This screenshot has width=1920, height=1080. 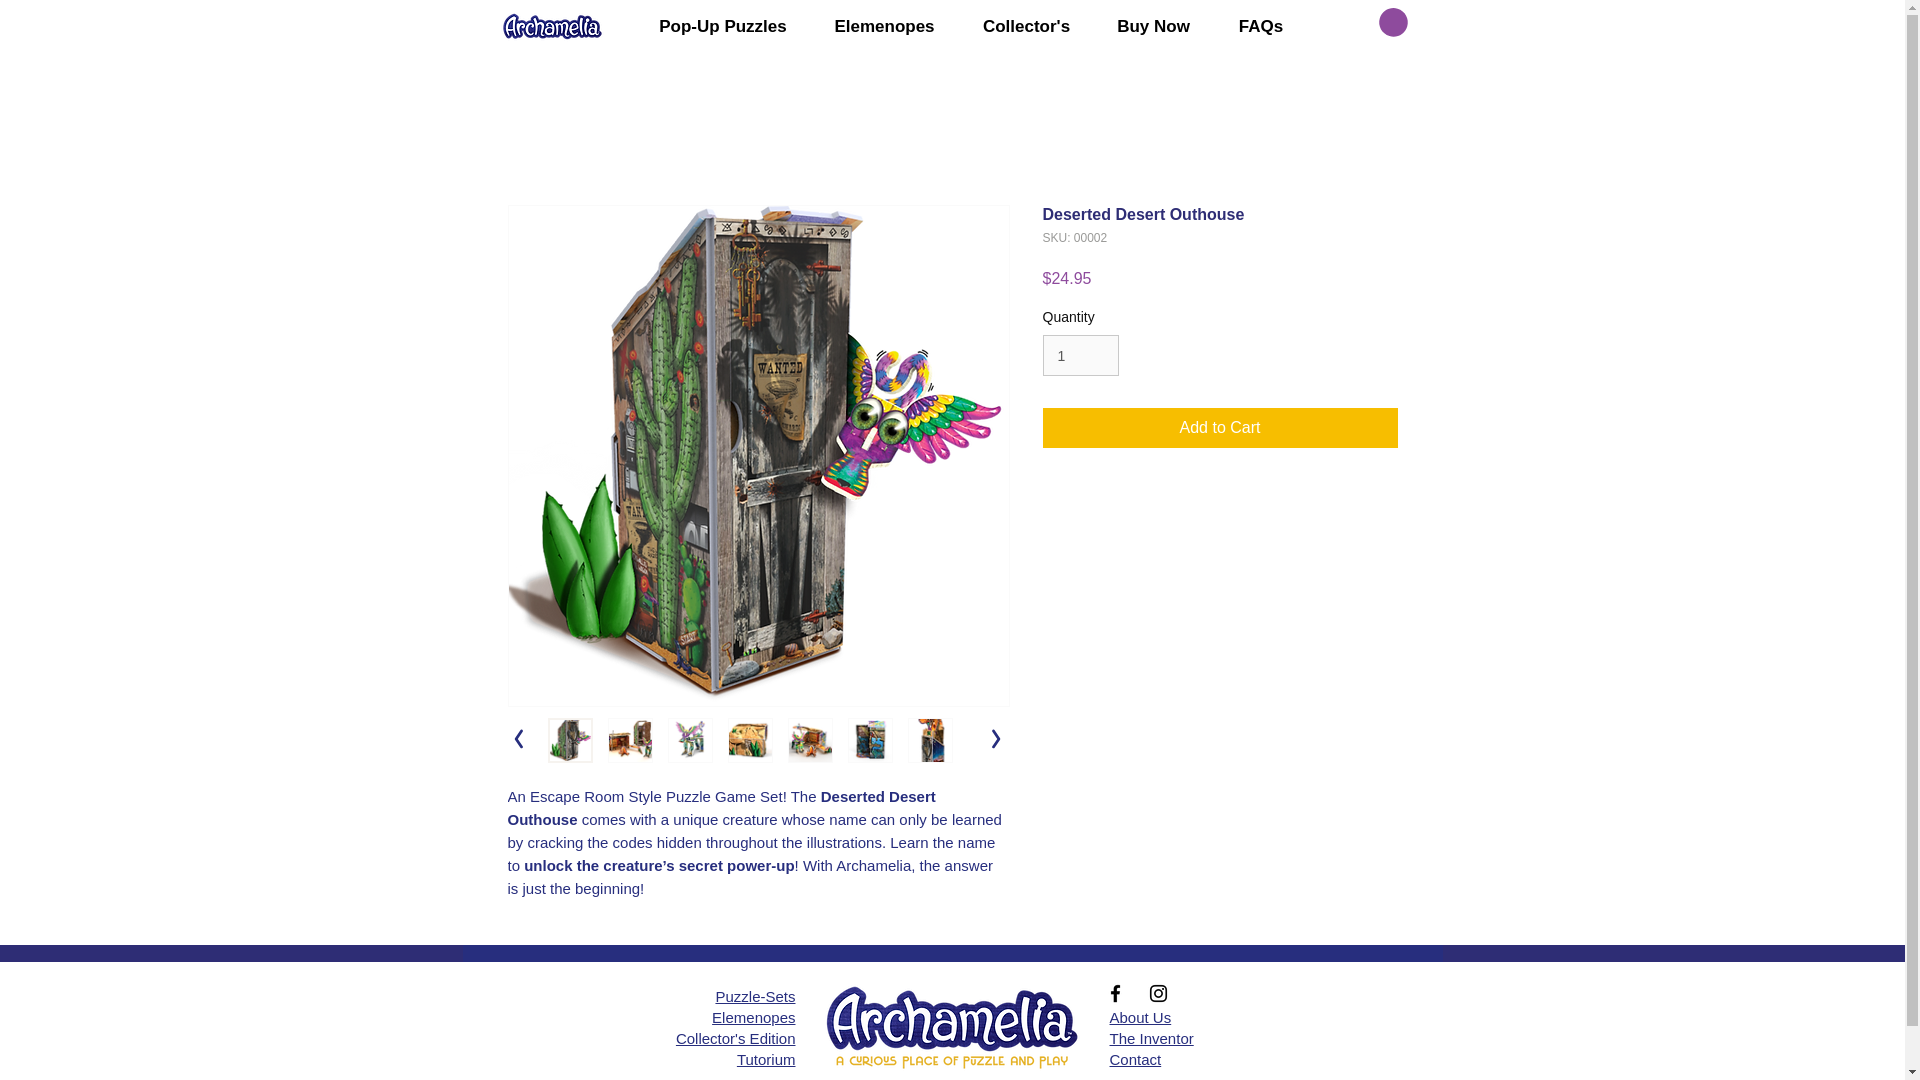 What do you see at coordinates (766, 1059) in the screenshot?
I see `Tutorium` at bounding box center [766, 1059].